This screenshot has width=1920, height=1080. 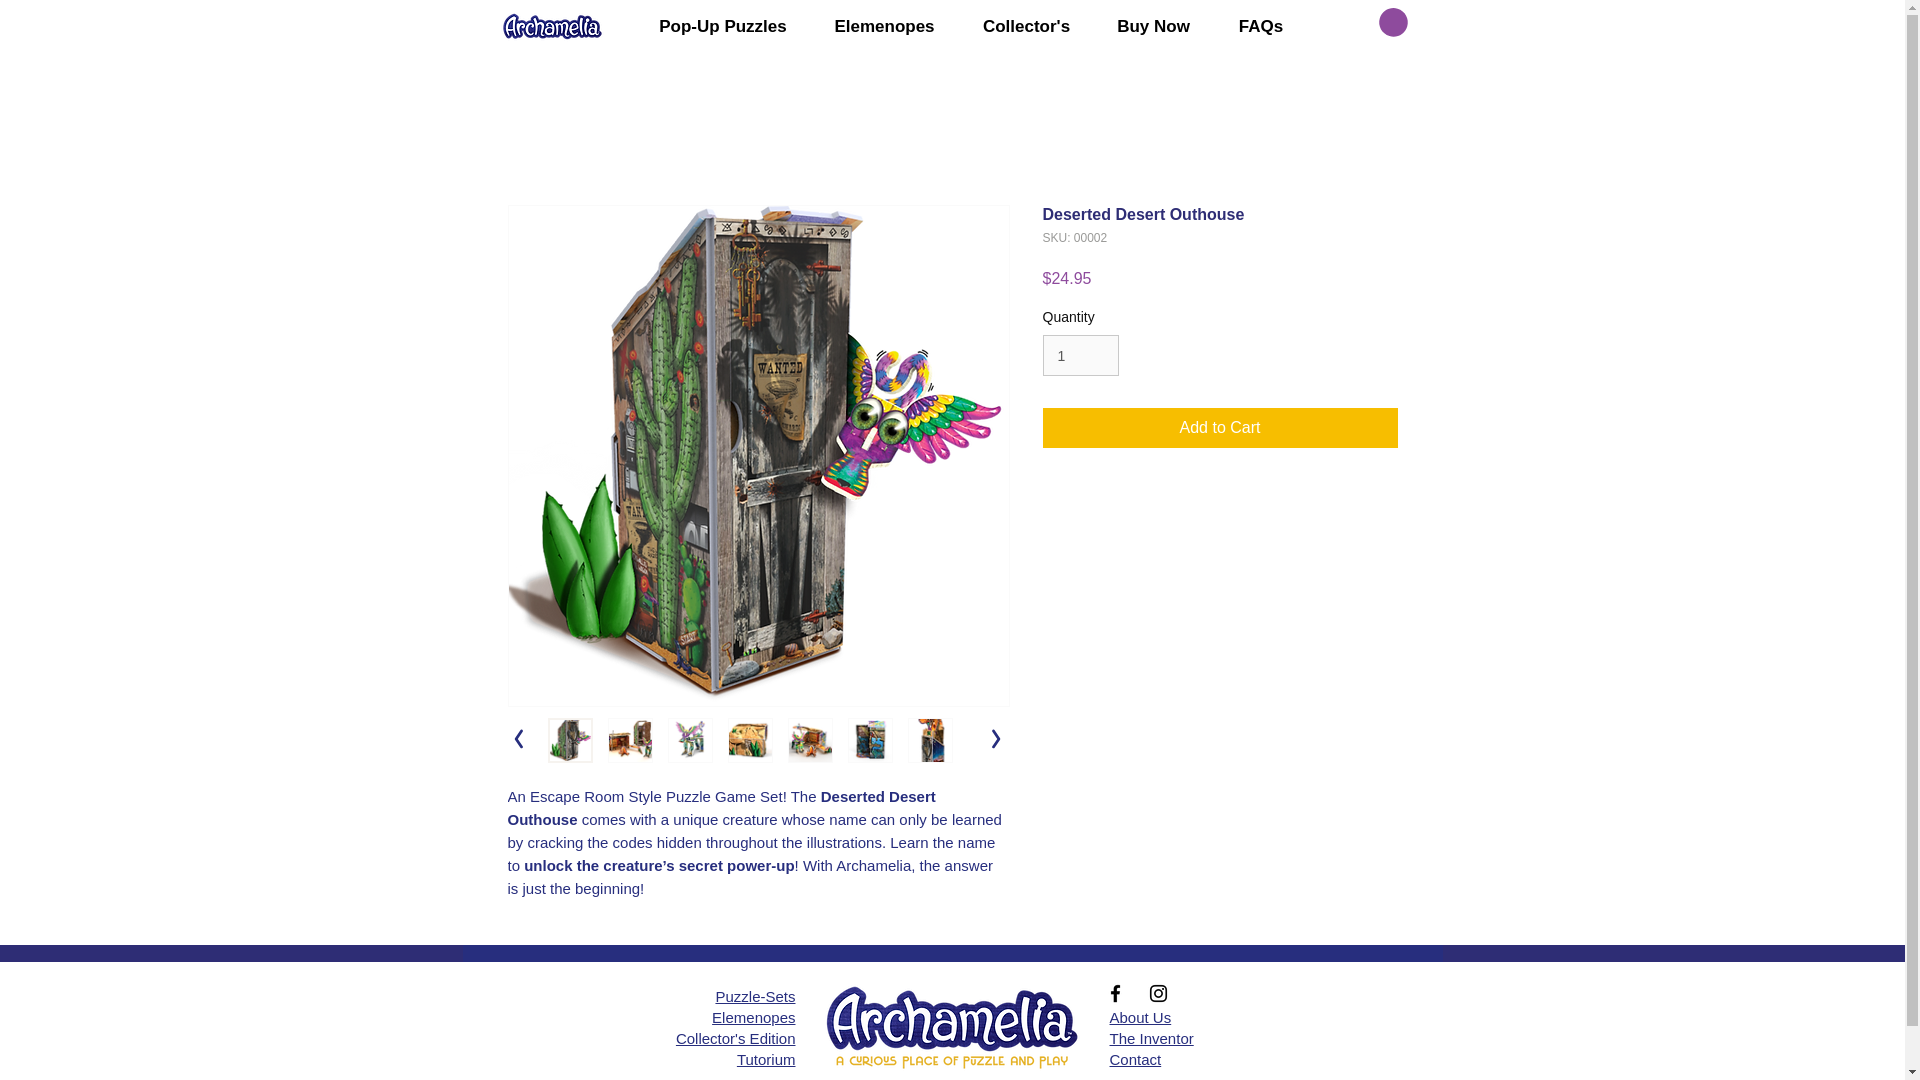 What do you see at coordinates (766, 1059) in the screenshot?
I see `Tutorium` at bounding box center [766, 1059].